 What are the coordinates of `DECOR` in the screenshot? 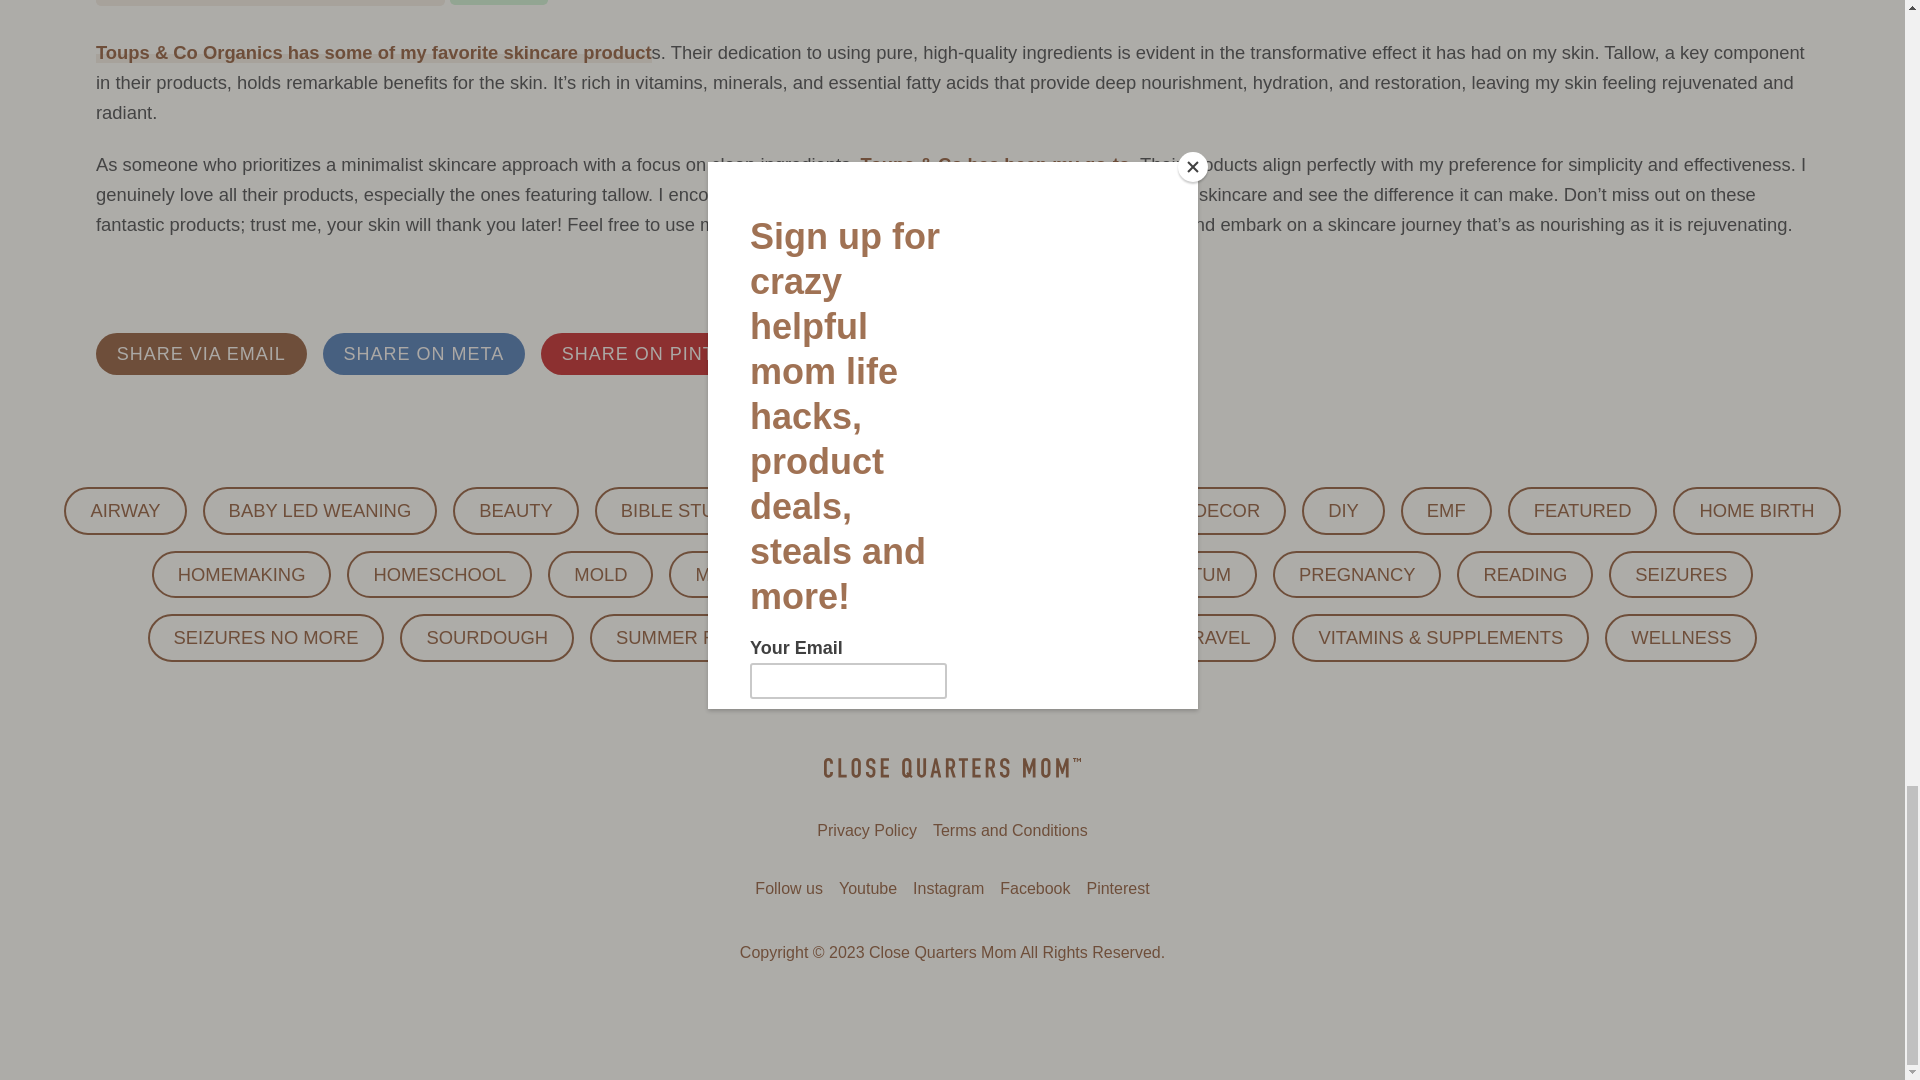 It's located at (1226, 510).